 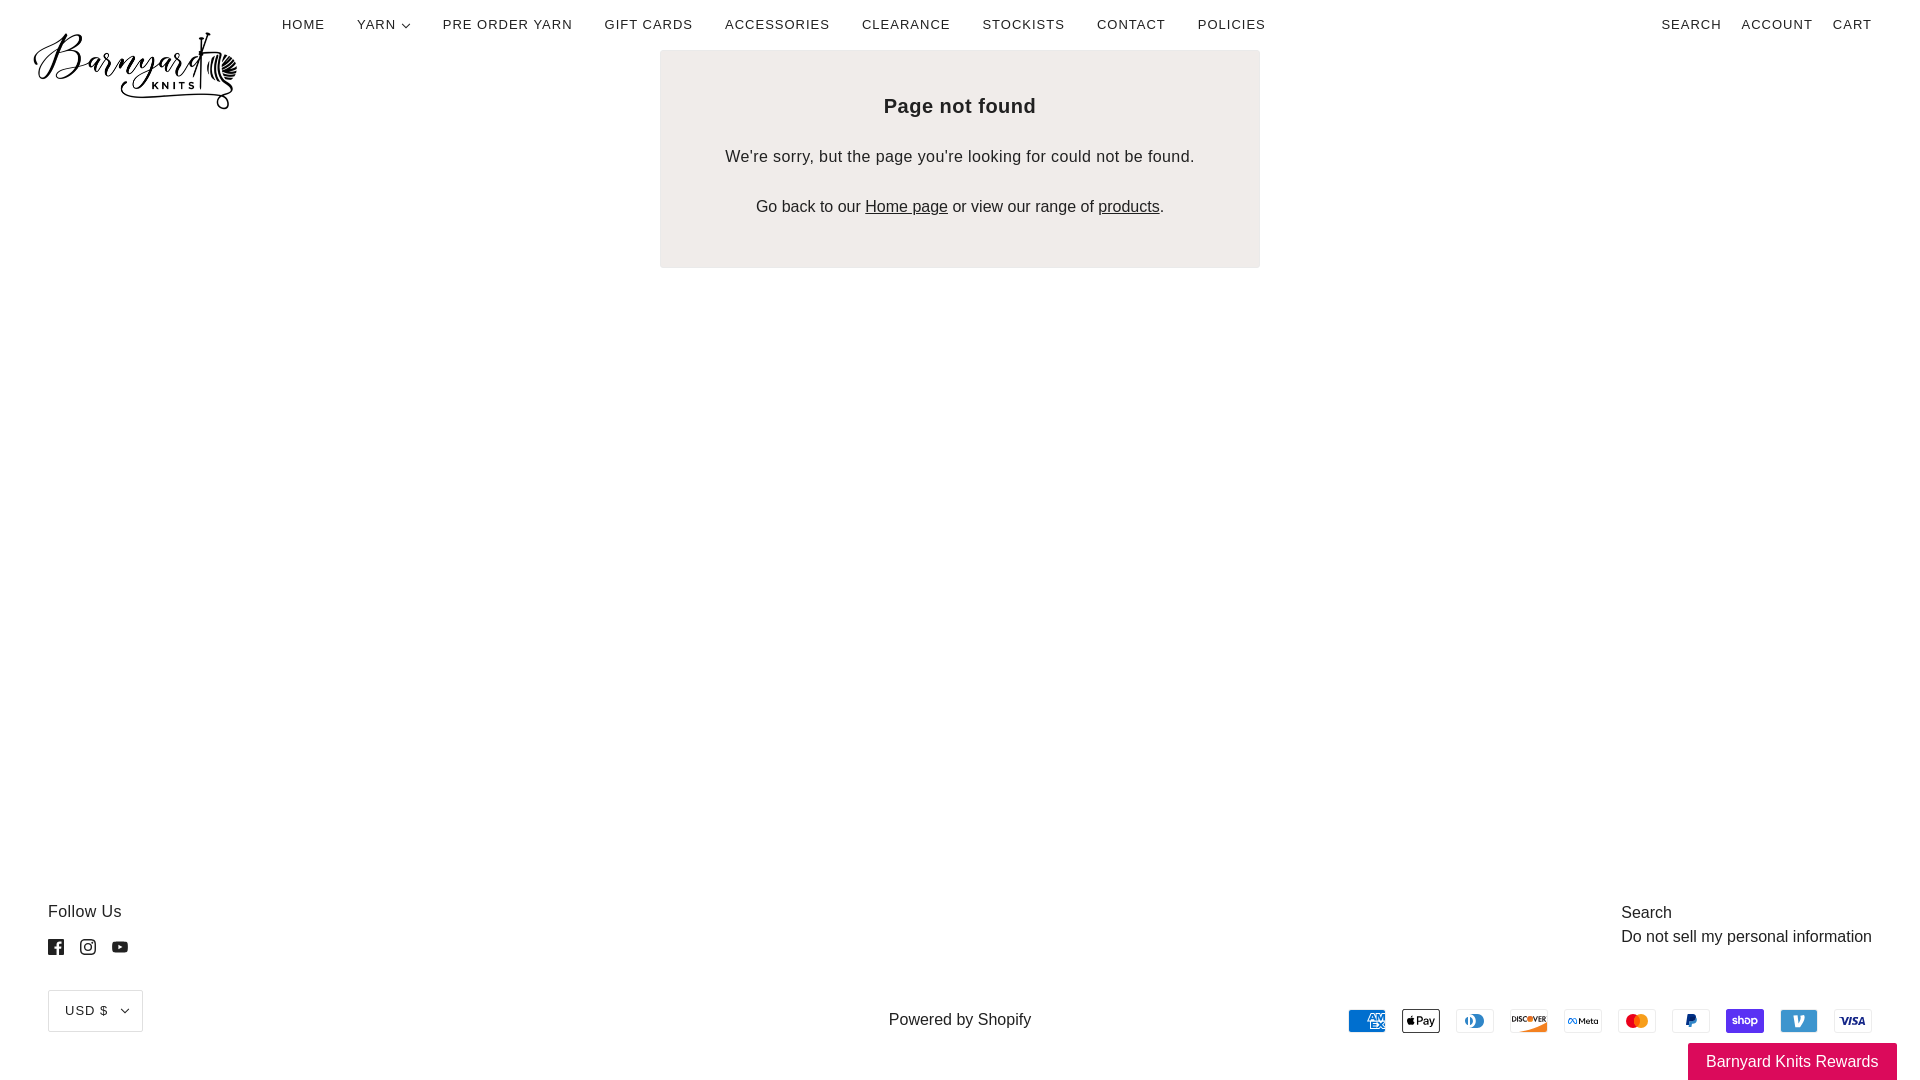 I want to click on Discover, so click(x=1528, y=1020).